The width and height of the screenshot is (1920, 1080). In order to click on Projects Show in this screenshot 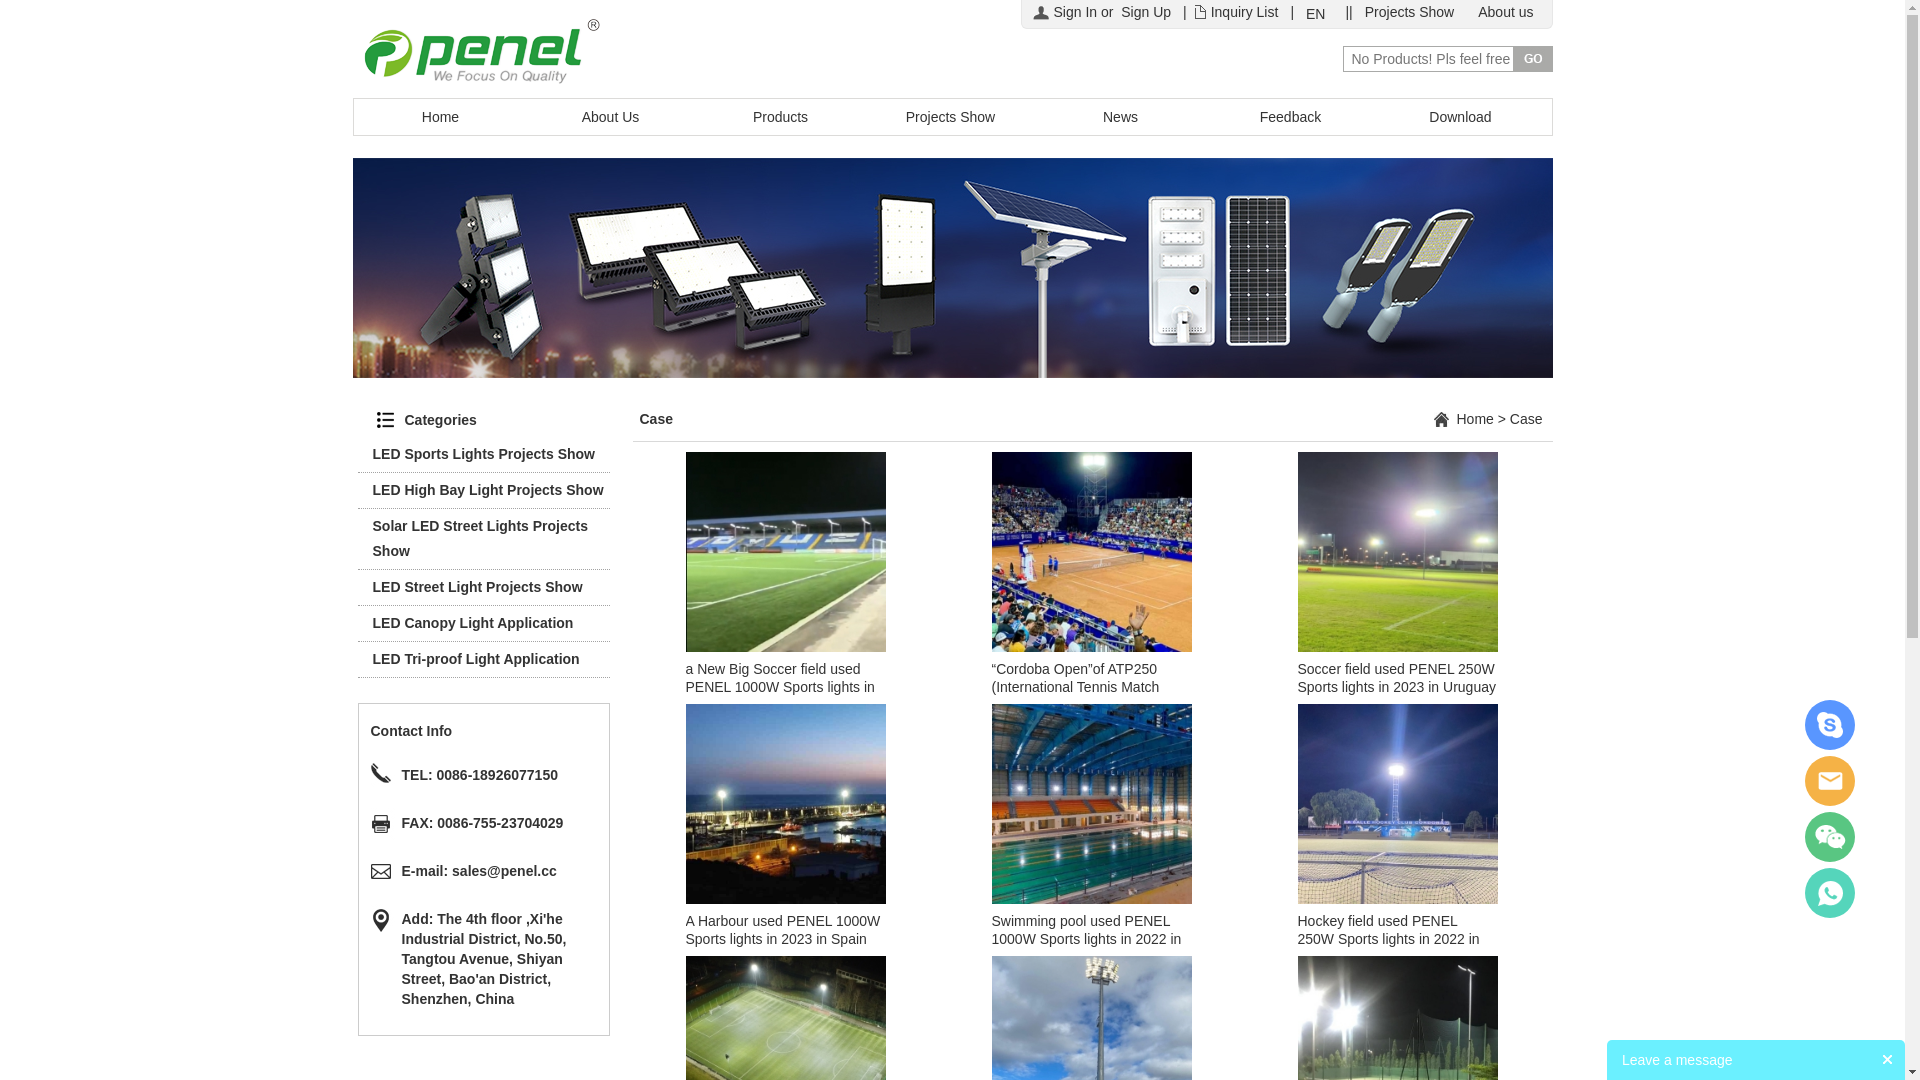, I will do `click(1410, 12)`.